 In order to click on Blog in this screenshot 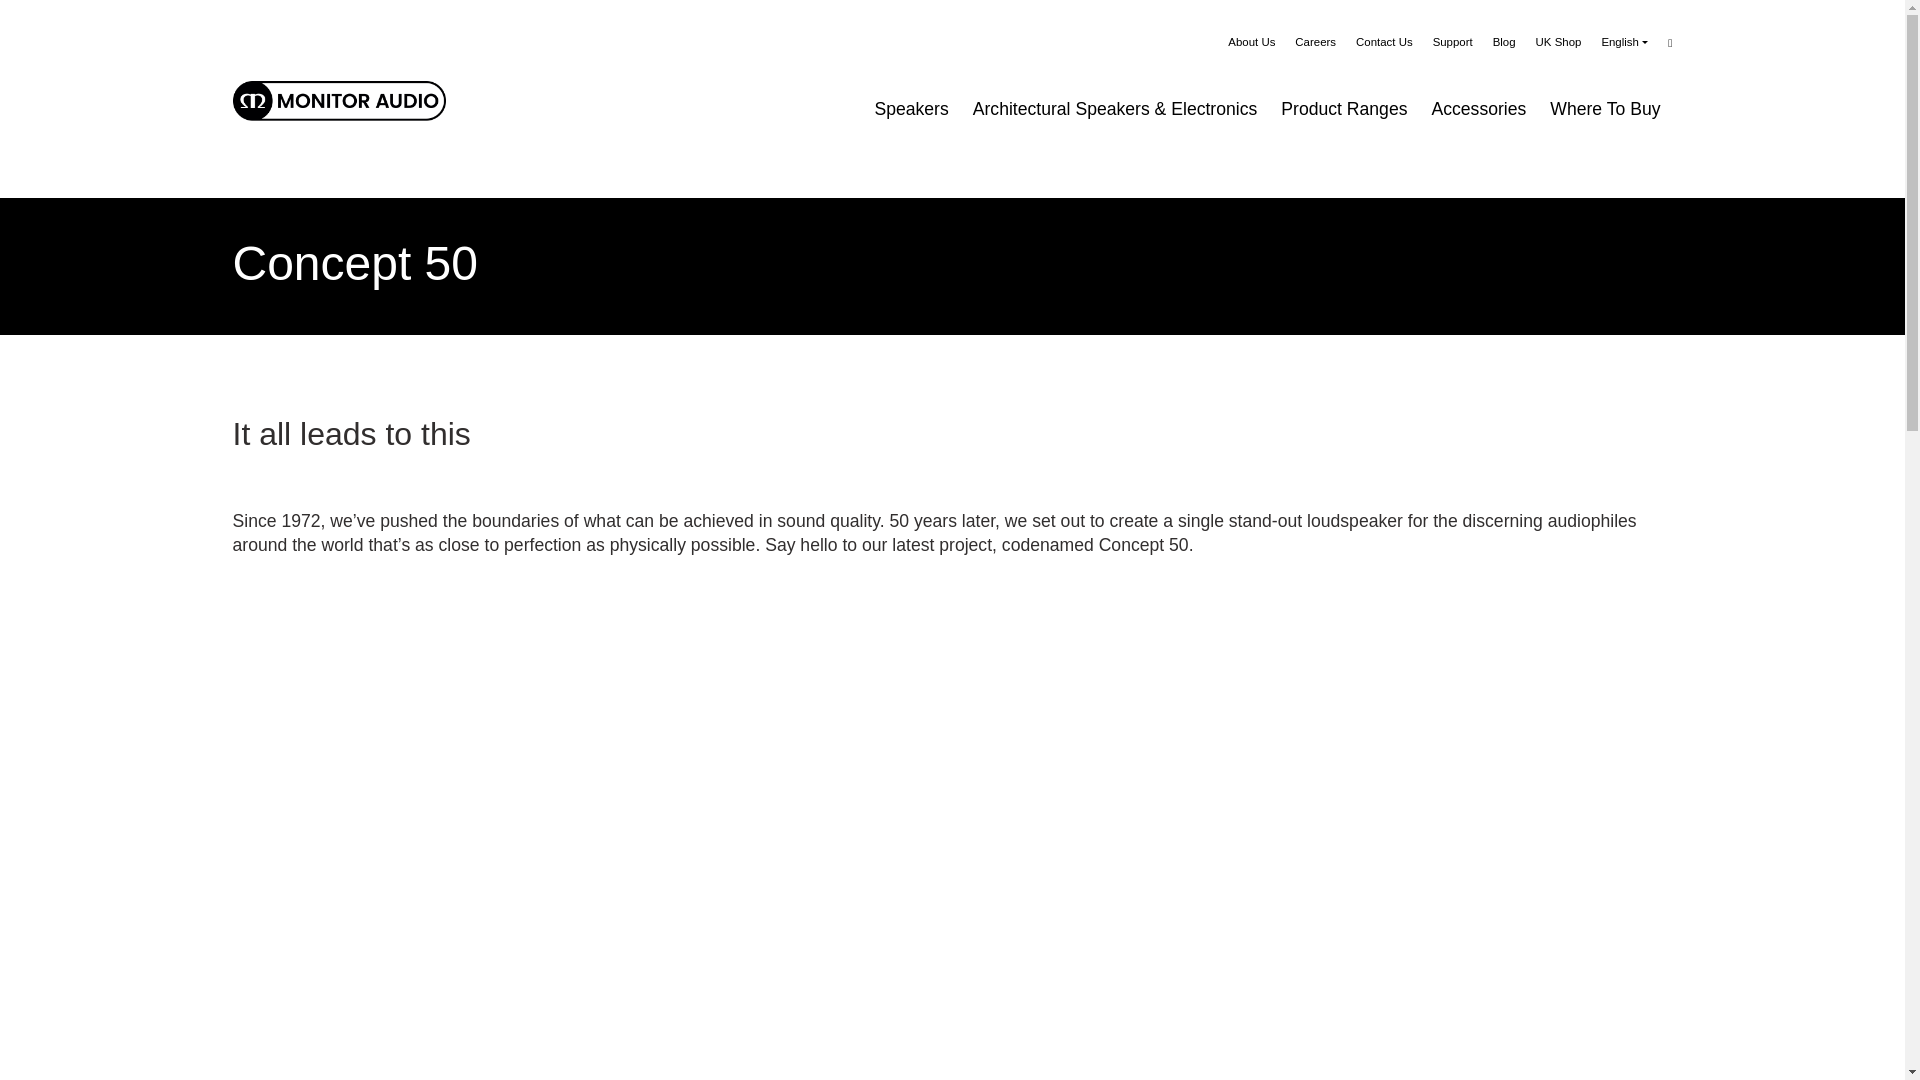, I will do `click(1504, 42)`.